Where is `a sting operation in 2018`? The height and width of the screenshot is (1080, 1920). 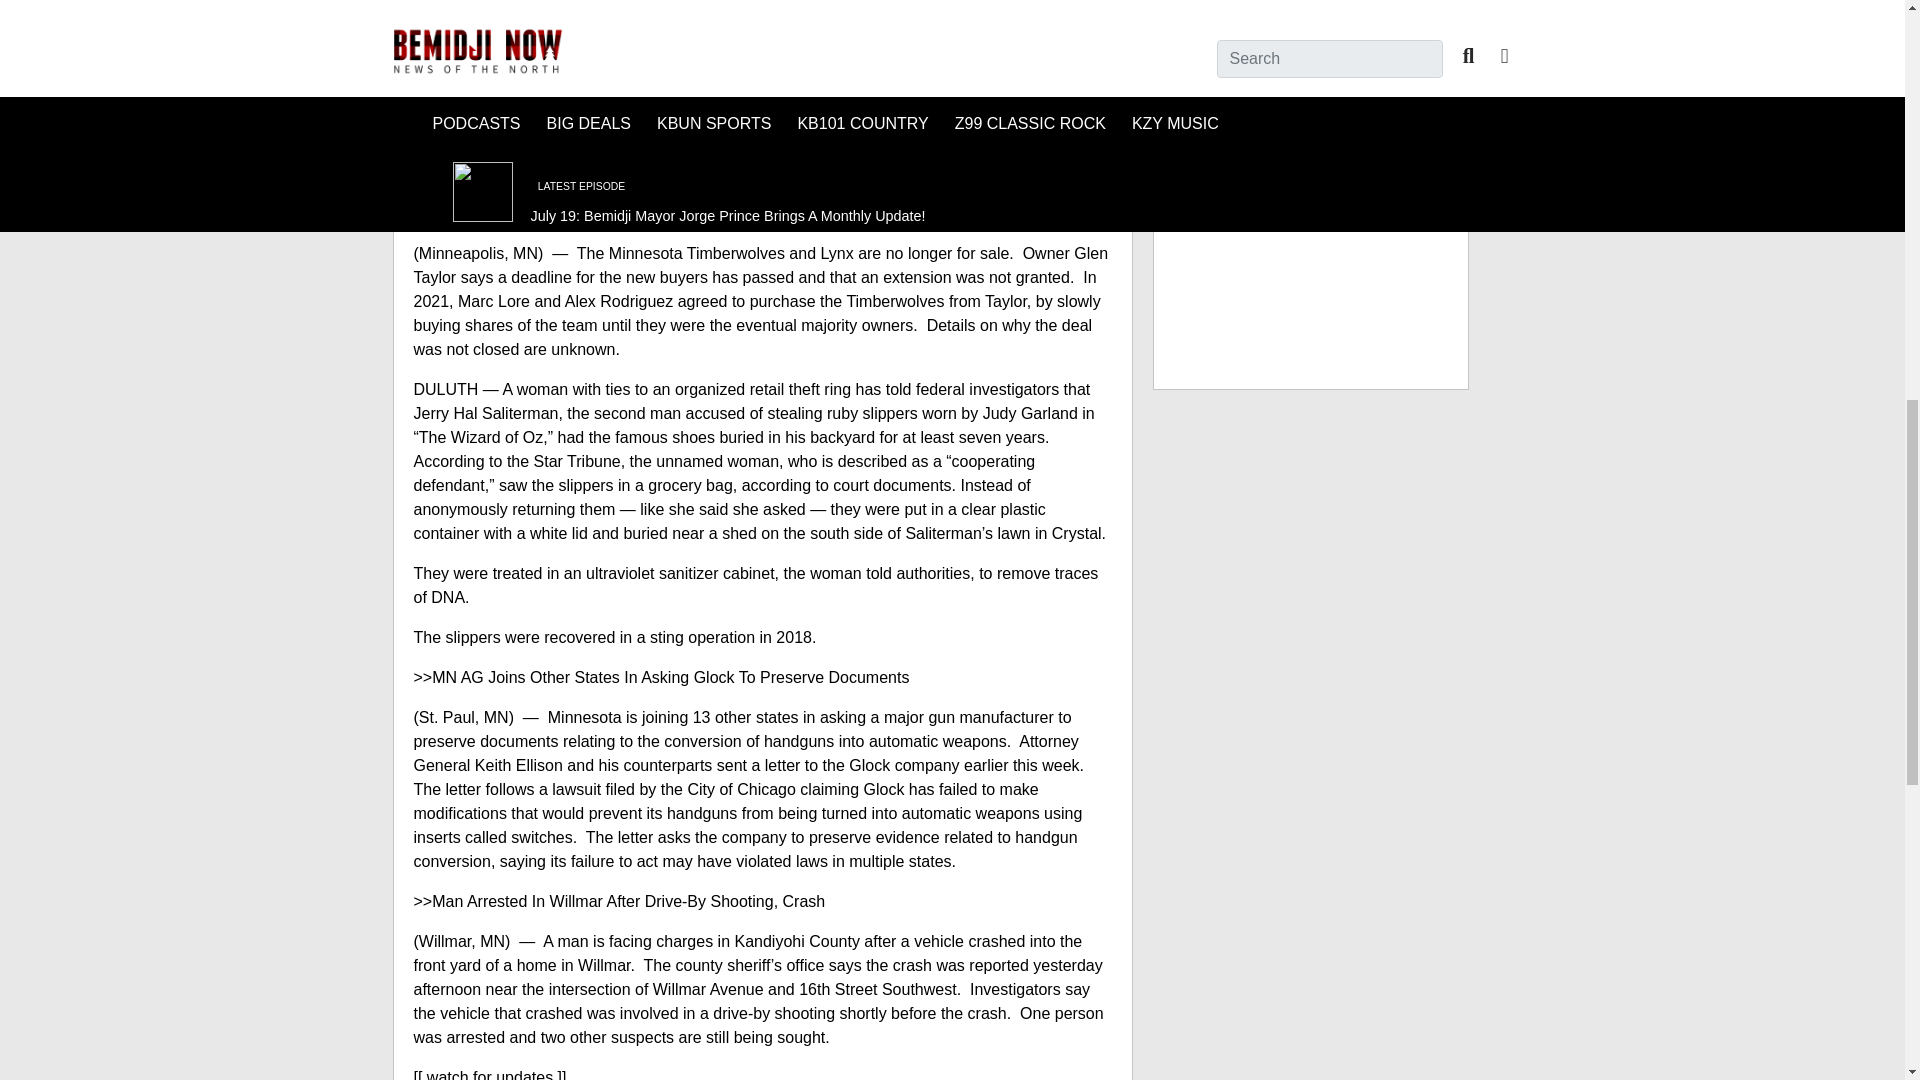
a sting operation in 2018 is located at coordinates (724, 636).